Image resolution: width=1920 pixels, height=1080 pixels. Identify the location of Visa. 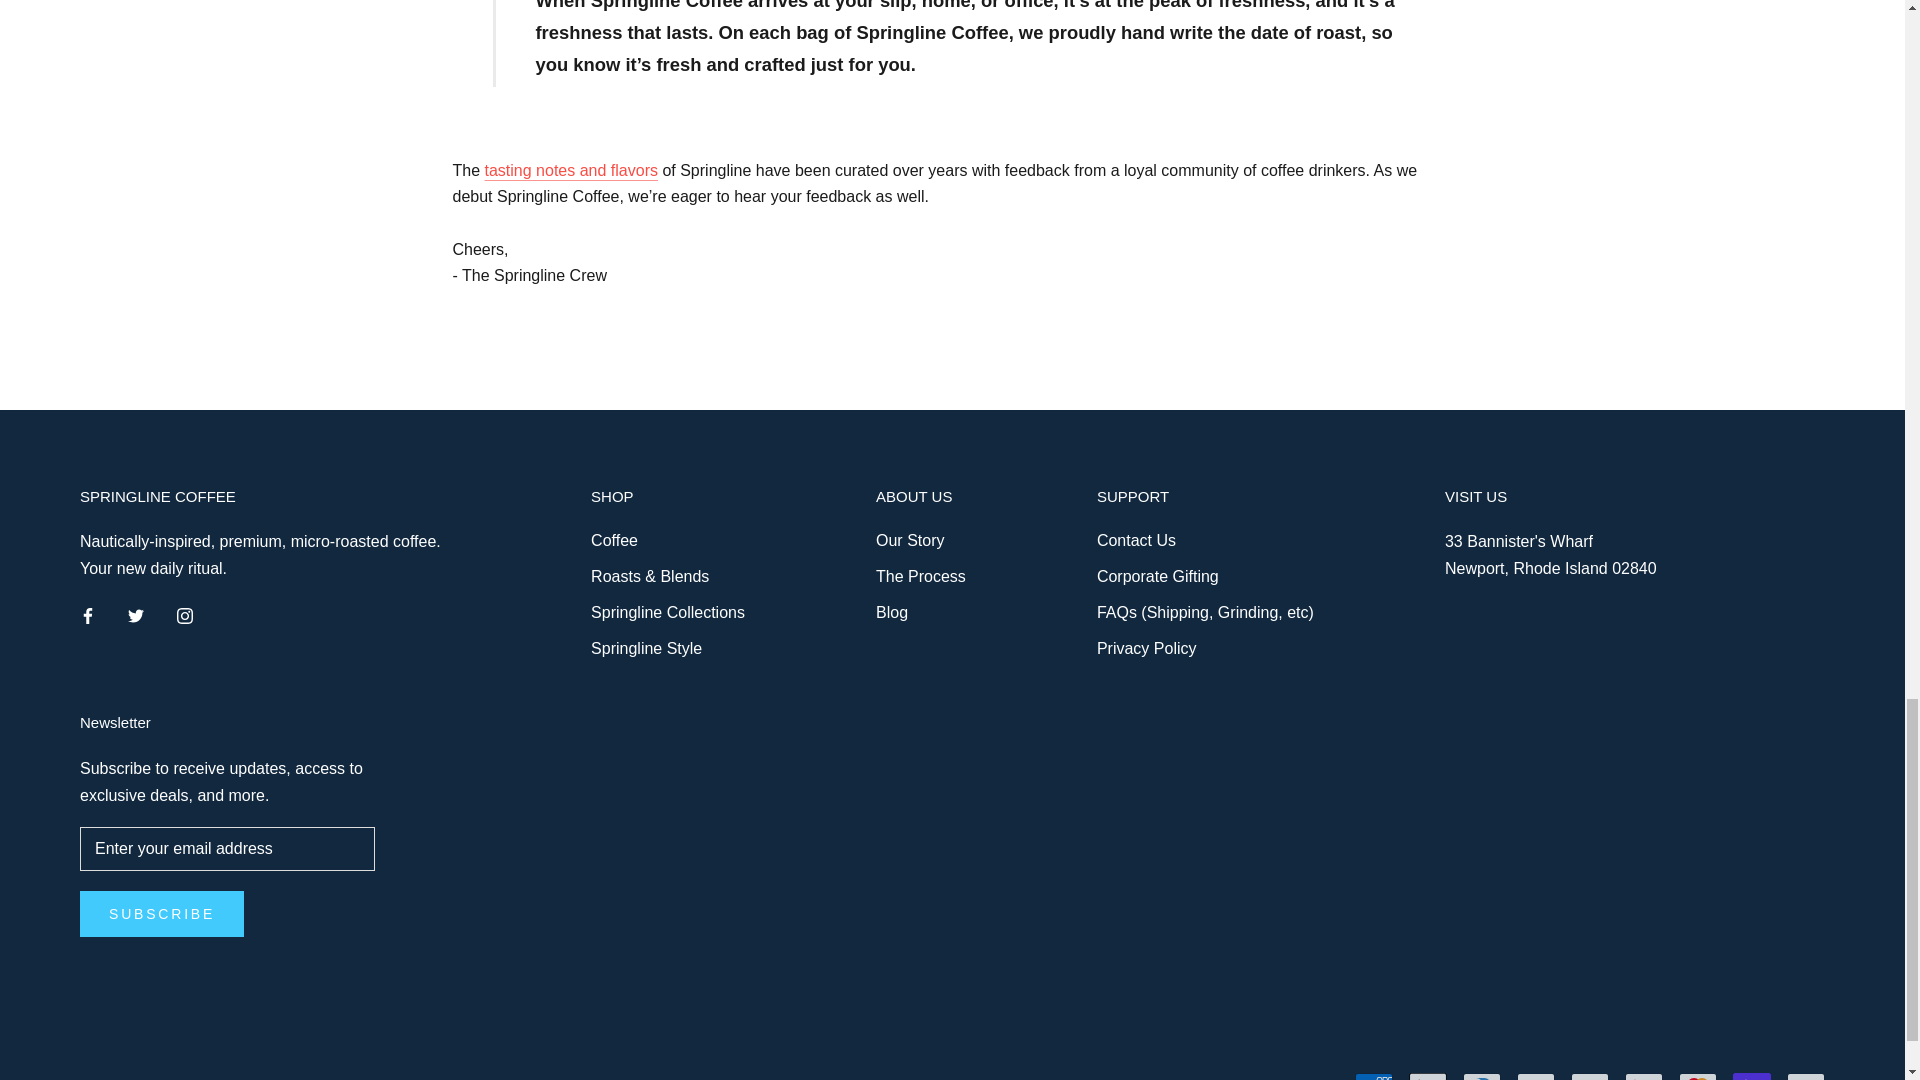
(1806, 1076).